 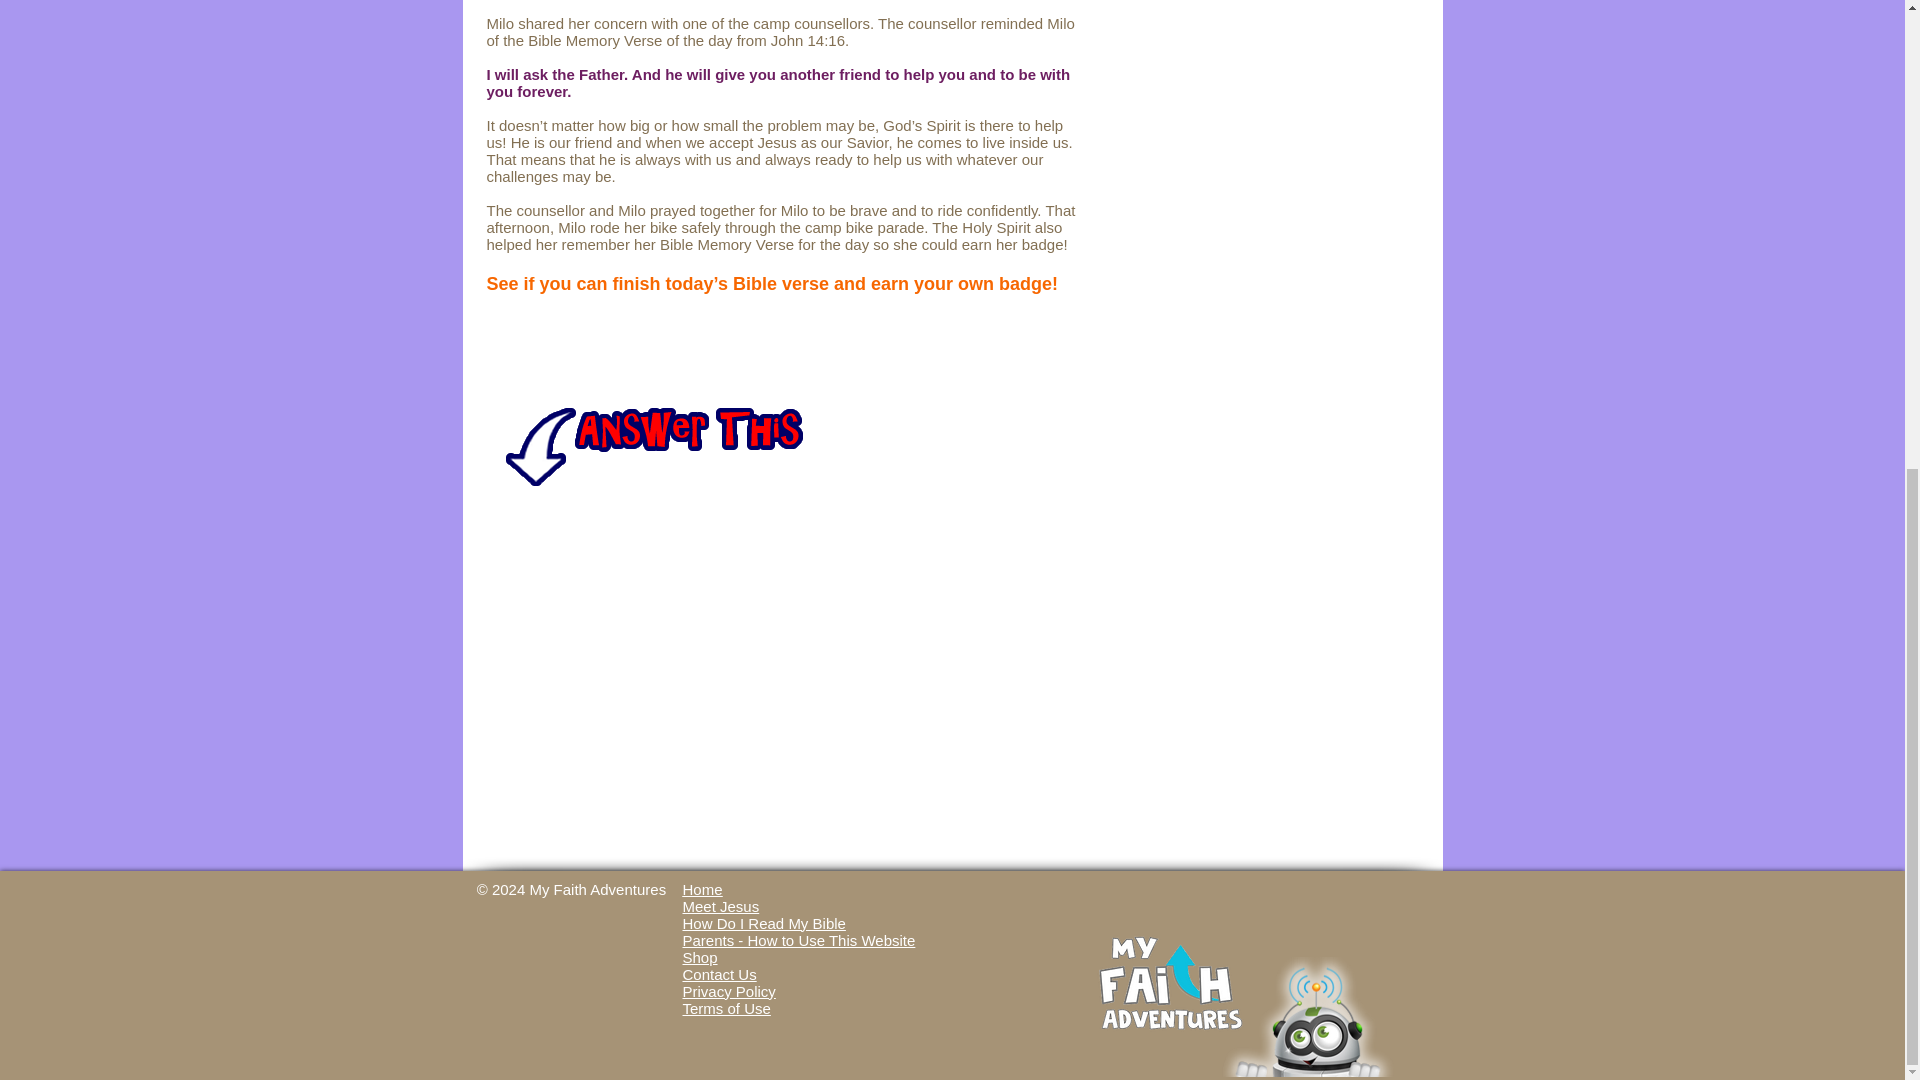 I want to click on How Do I Read My Bible, so click(x=762, y=923).